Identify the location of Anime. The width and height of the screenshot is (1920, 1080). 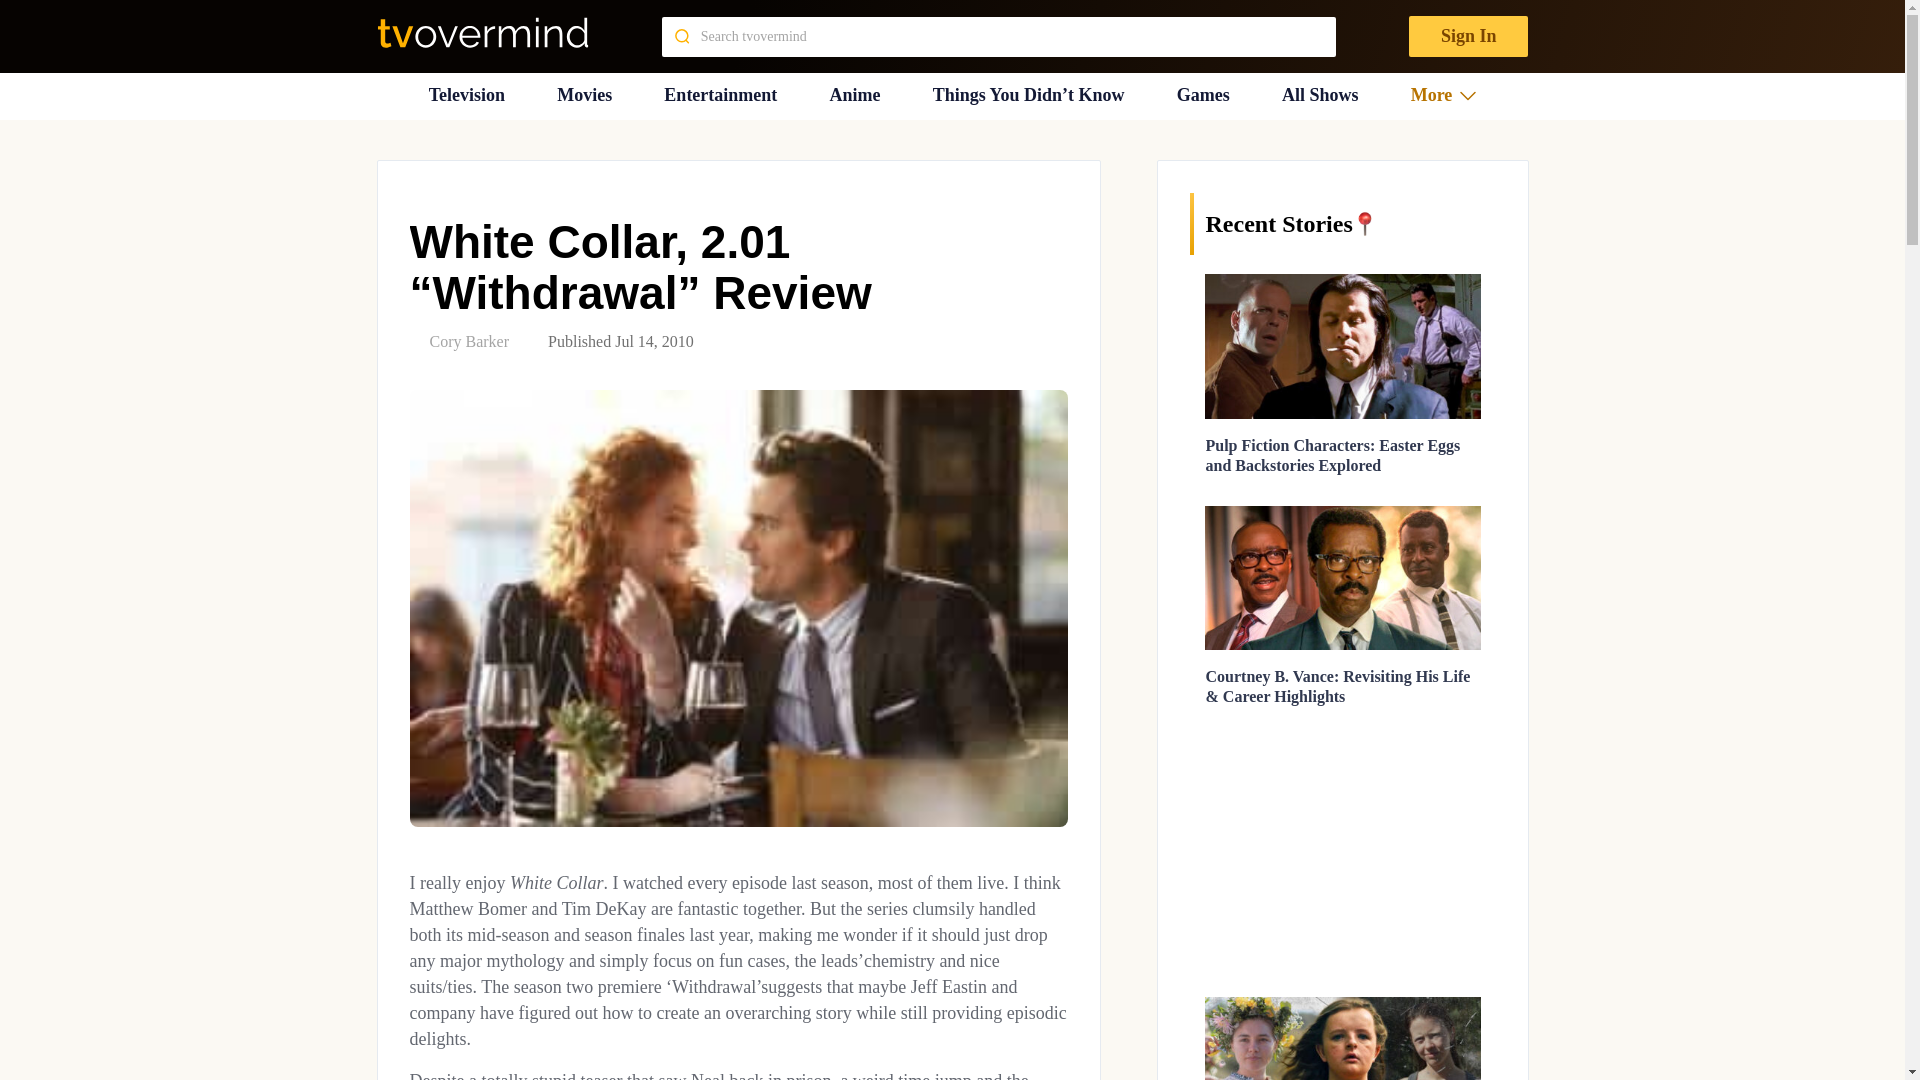
(855, 95).